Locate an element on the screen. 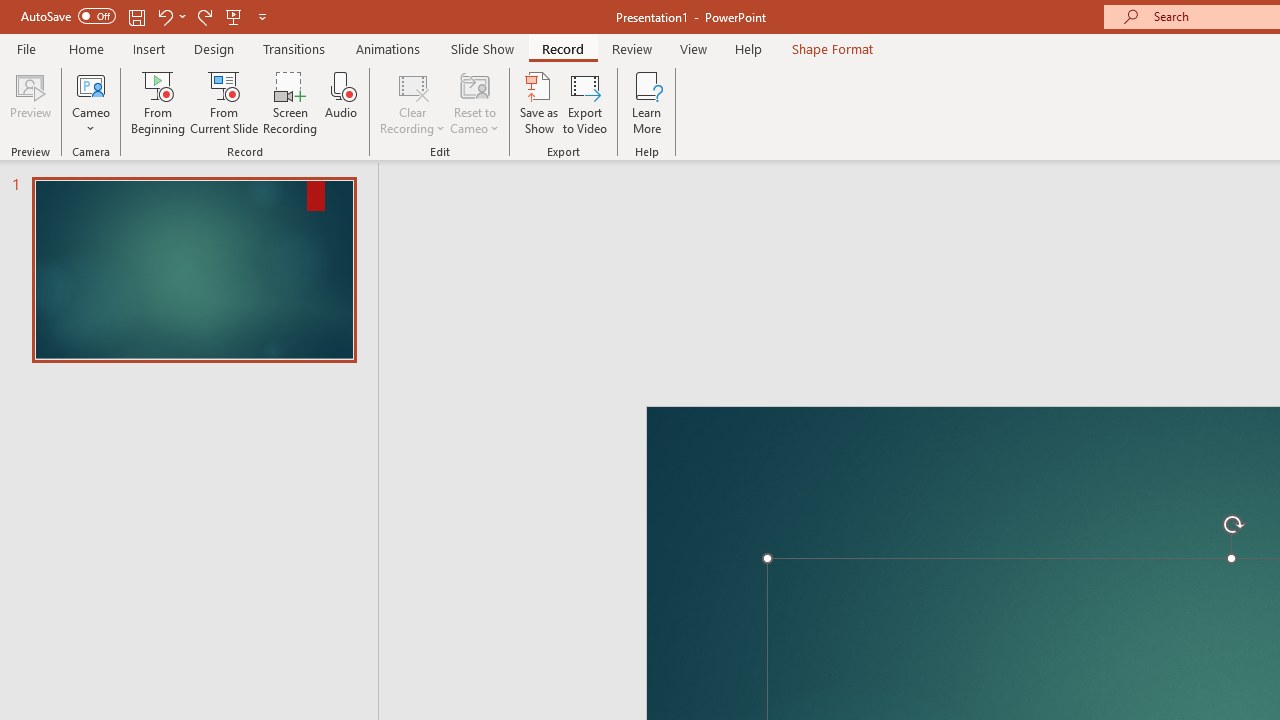  From Beginning is located at coordinates (234, 16).